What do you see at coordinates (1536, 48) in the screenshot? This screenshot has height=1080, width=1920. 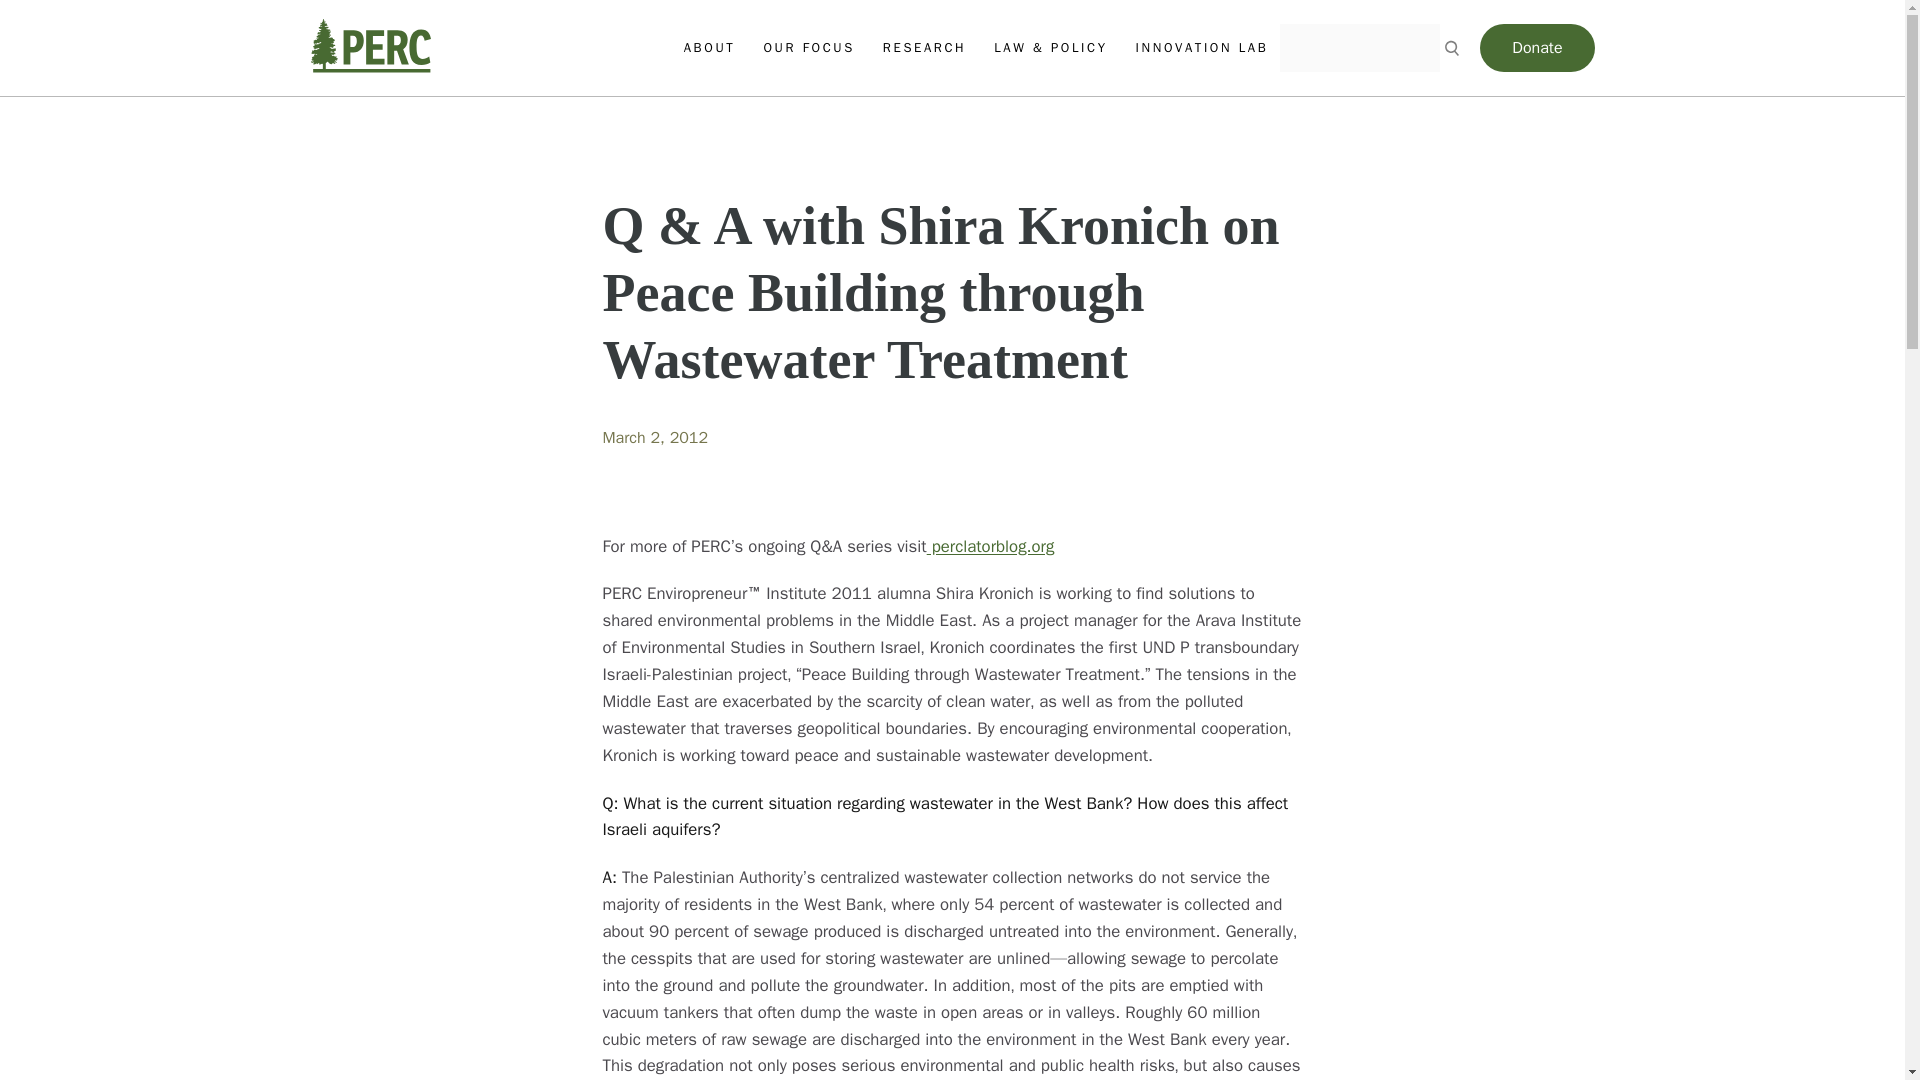 I see `Donate` at bounding box center [1536, 48].